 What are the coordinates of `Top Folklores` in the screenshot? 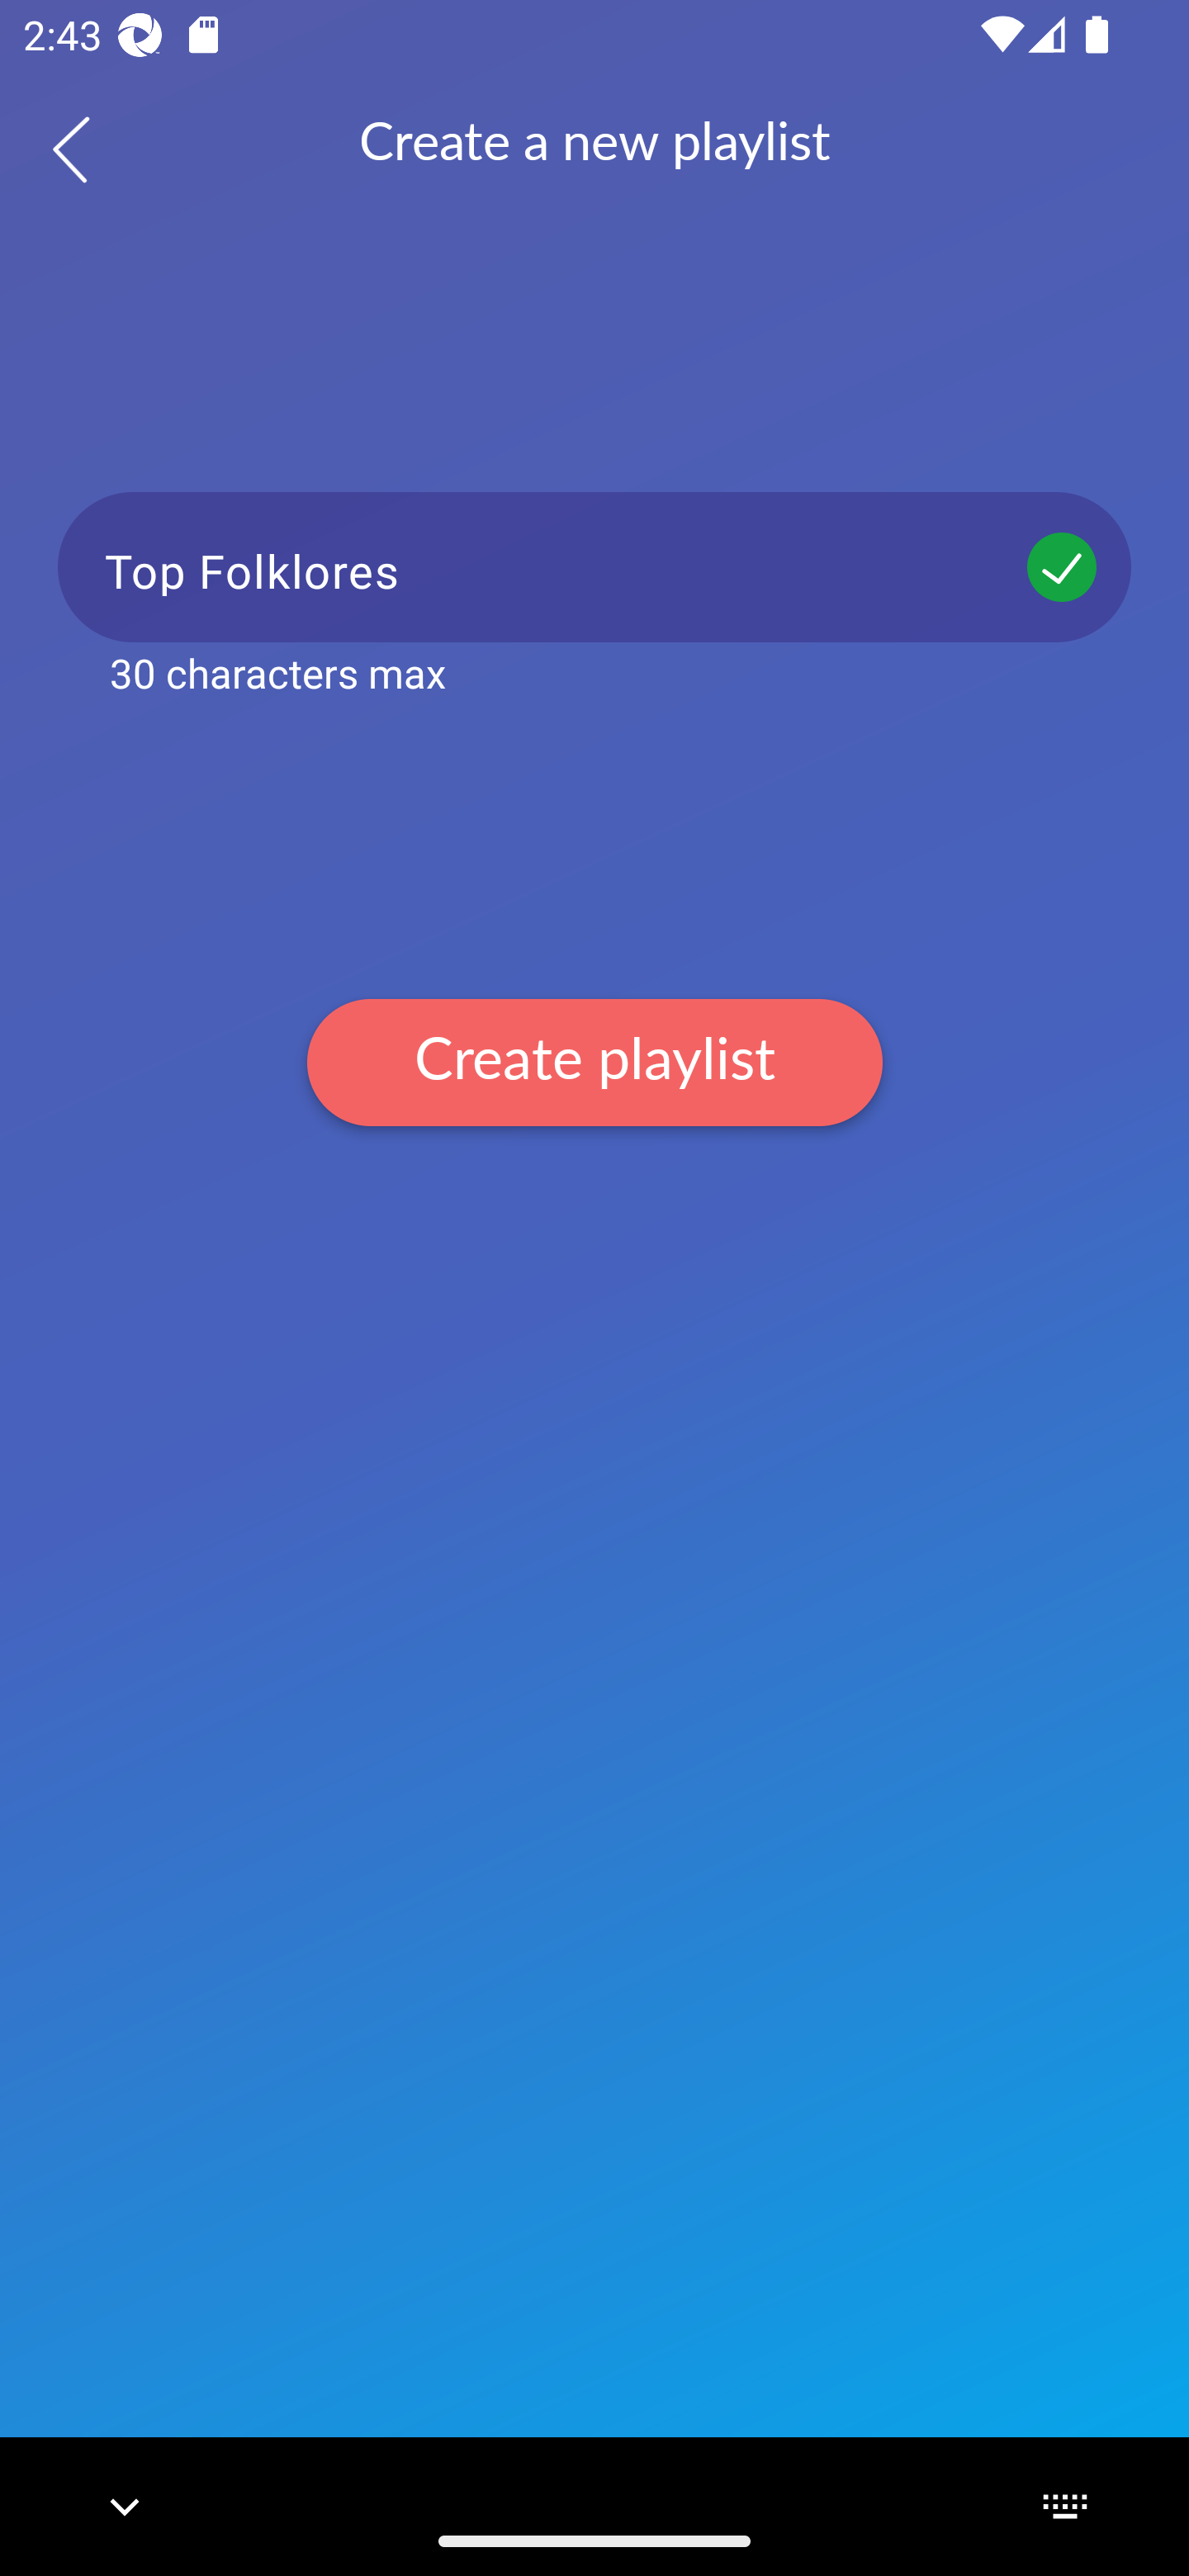 It's located at (594, 566).